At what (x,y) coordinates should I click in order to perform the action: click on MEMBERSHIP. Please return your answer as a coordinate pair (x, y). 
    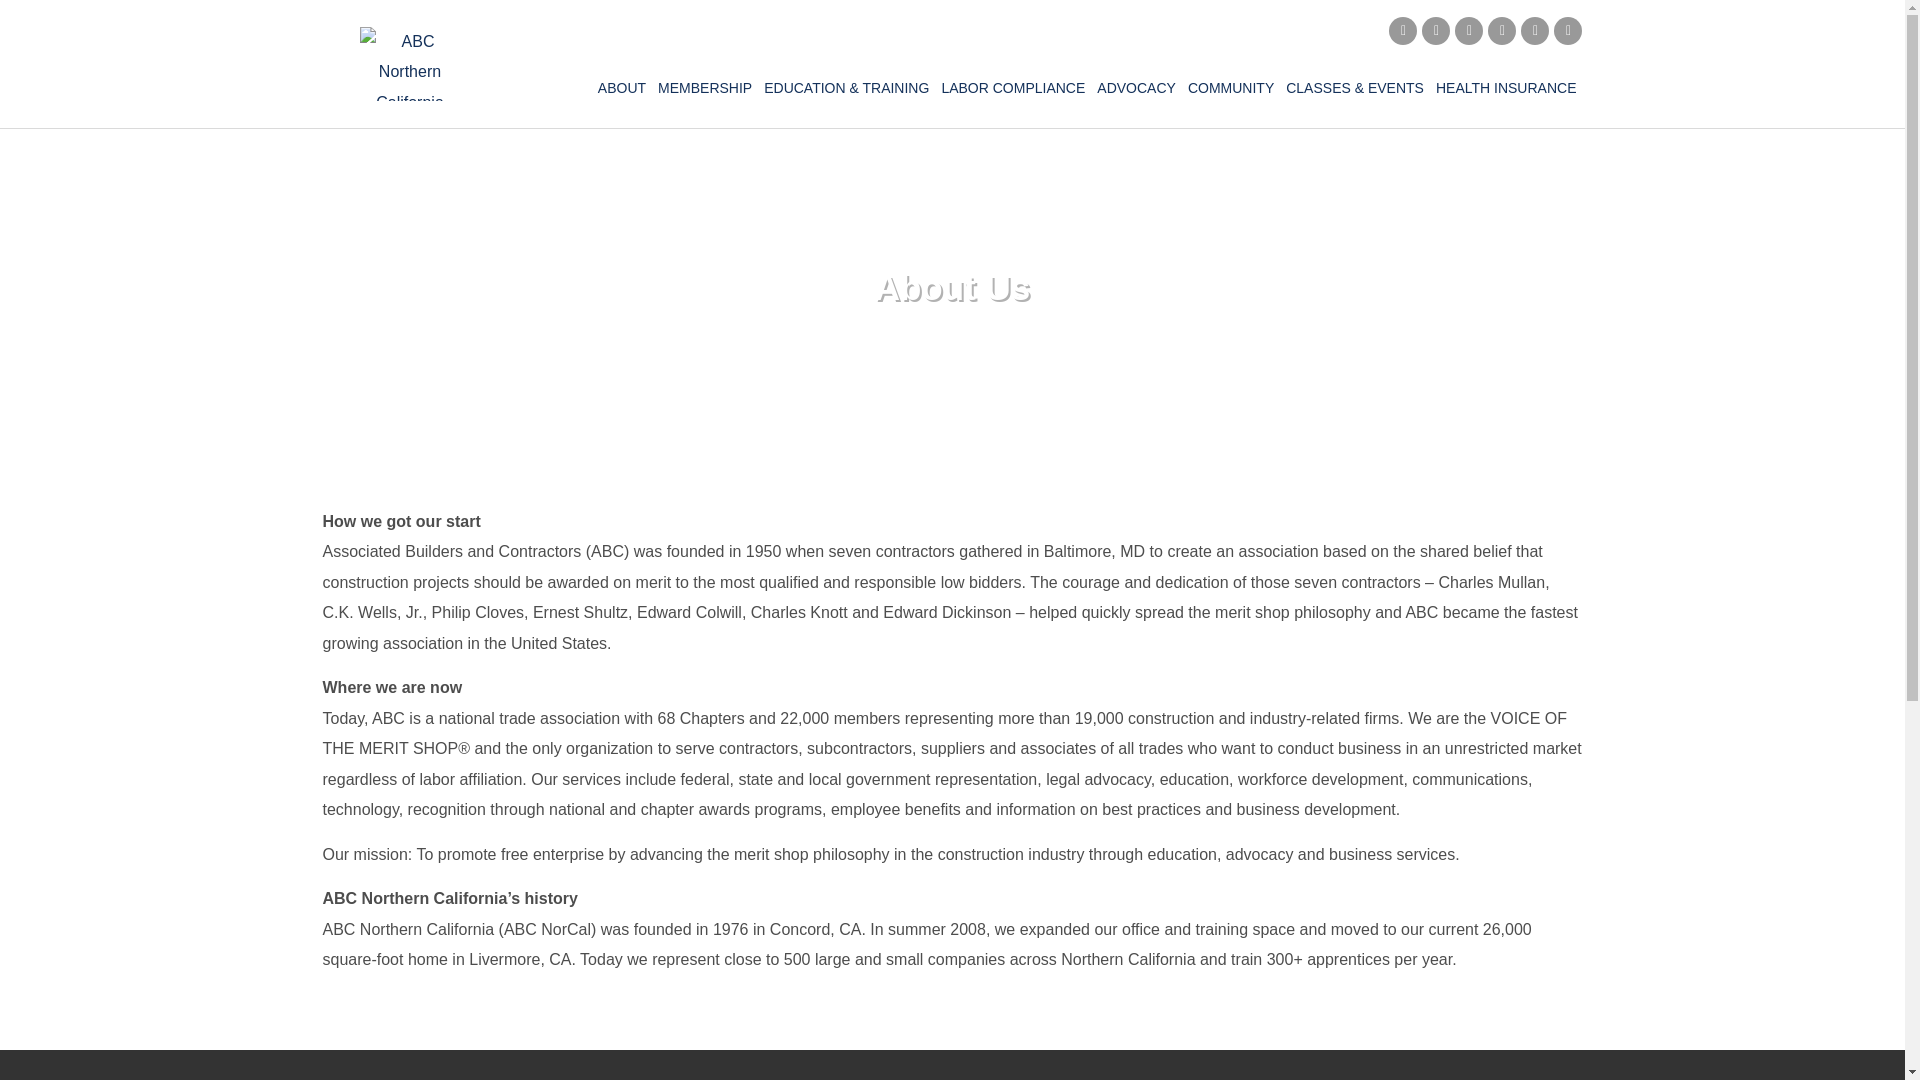
    Looking at the image, I should click on (705, 88).